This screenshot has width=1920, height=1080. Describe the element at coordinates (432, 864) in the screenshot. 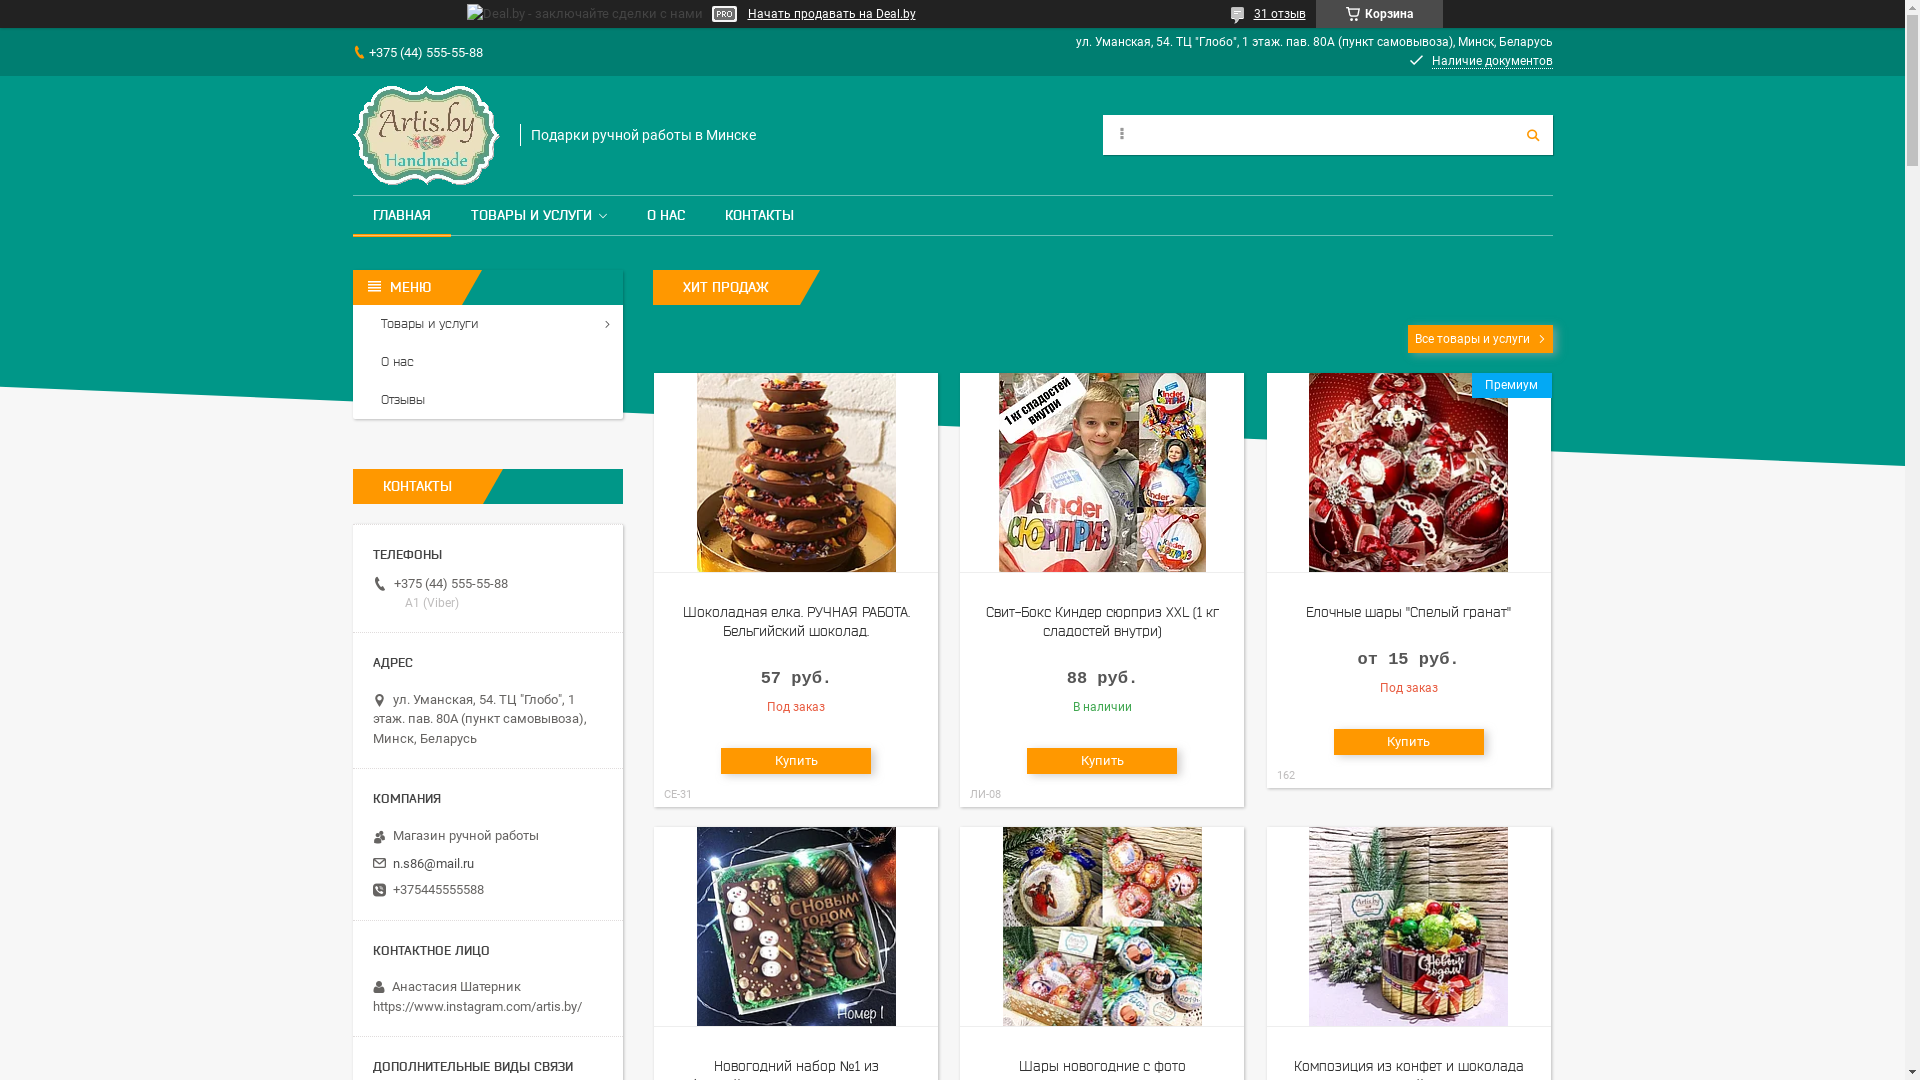

I see `n.s86@mail.ru` at that location.